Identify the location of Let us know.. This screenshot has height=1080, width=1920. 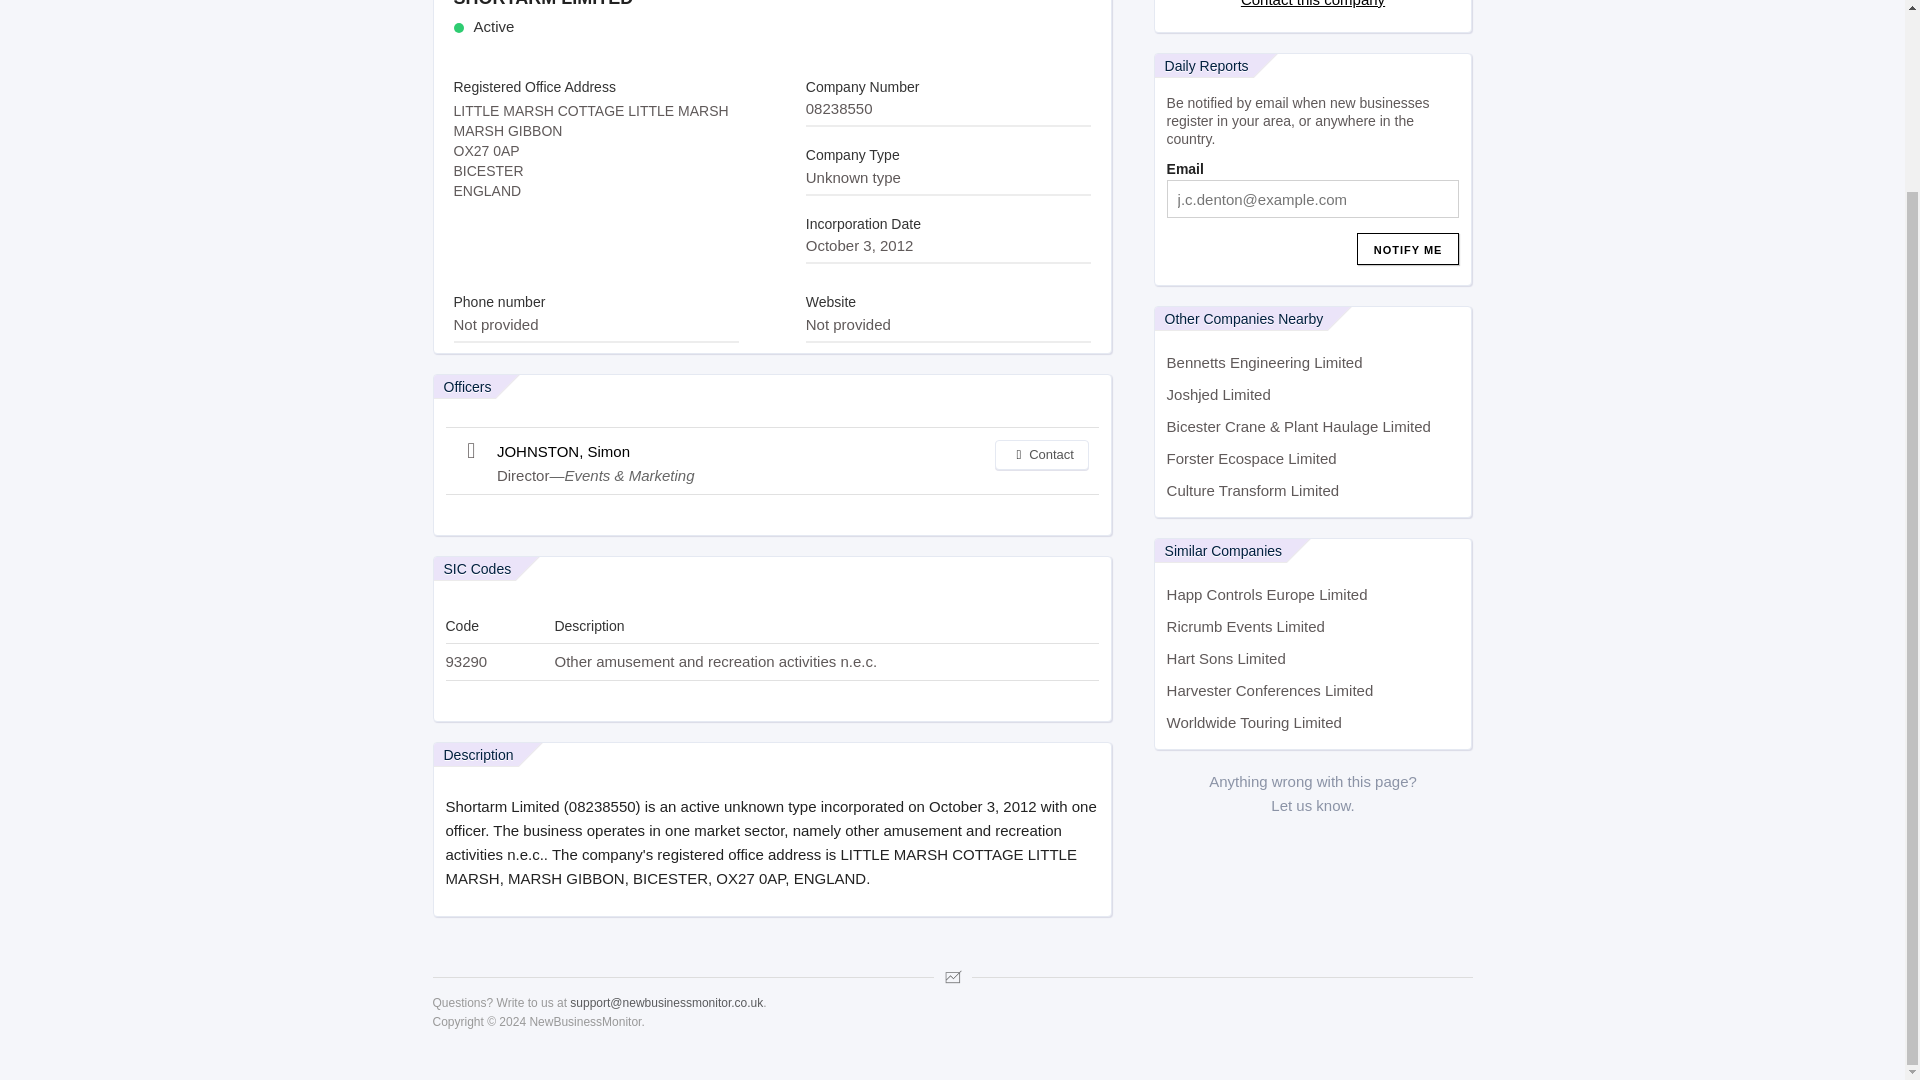
(1312, 806).